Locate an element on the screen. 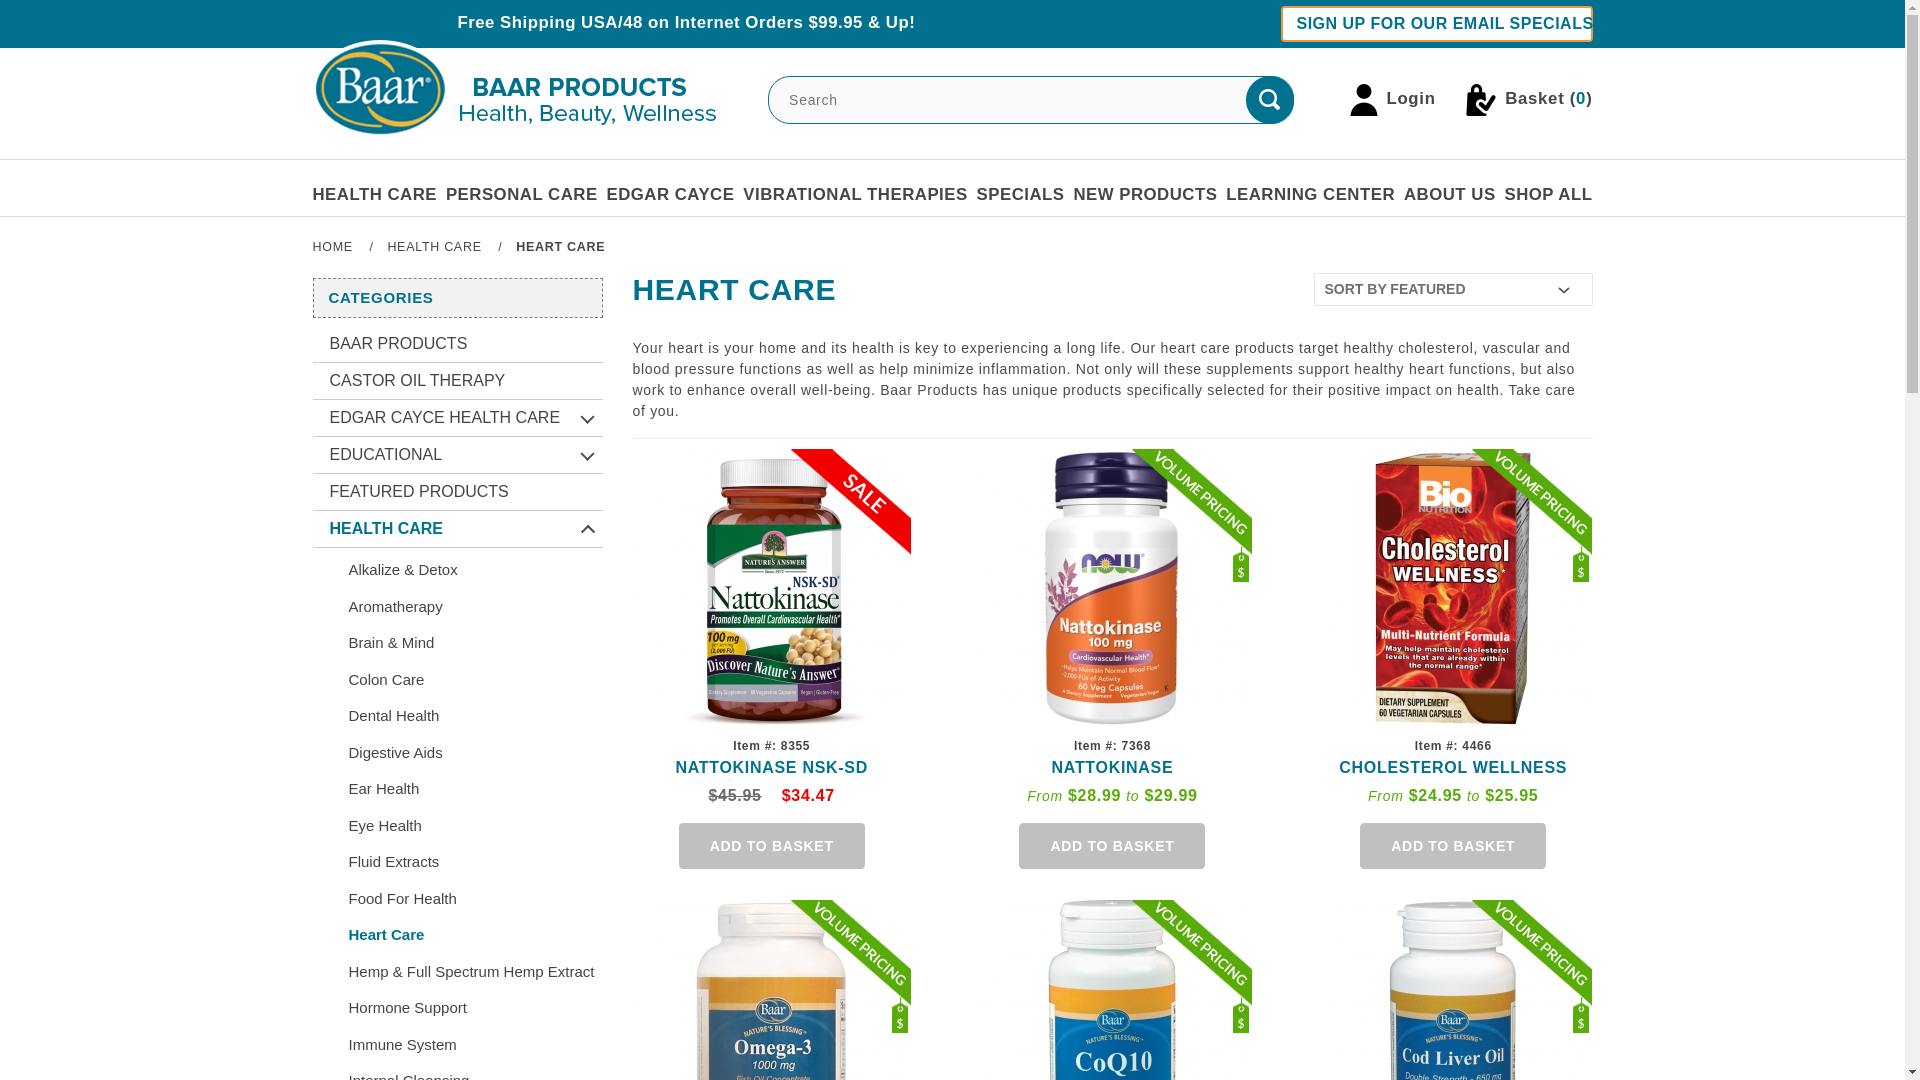  Dental Health is located at coordinates (465, 712).